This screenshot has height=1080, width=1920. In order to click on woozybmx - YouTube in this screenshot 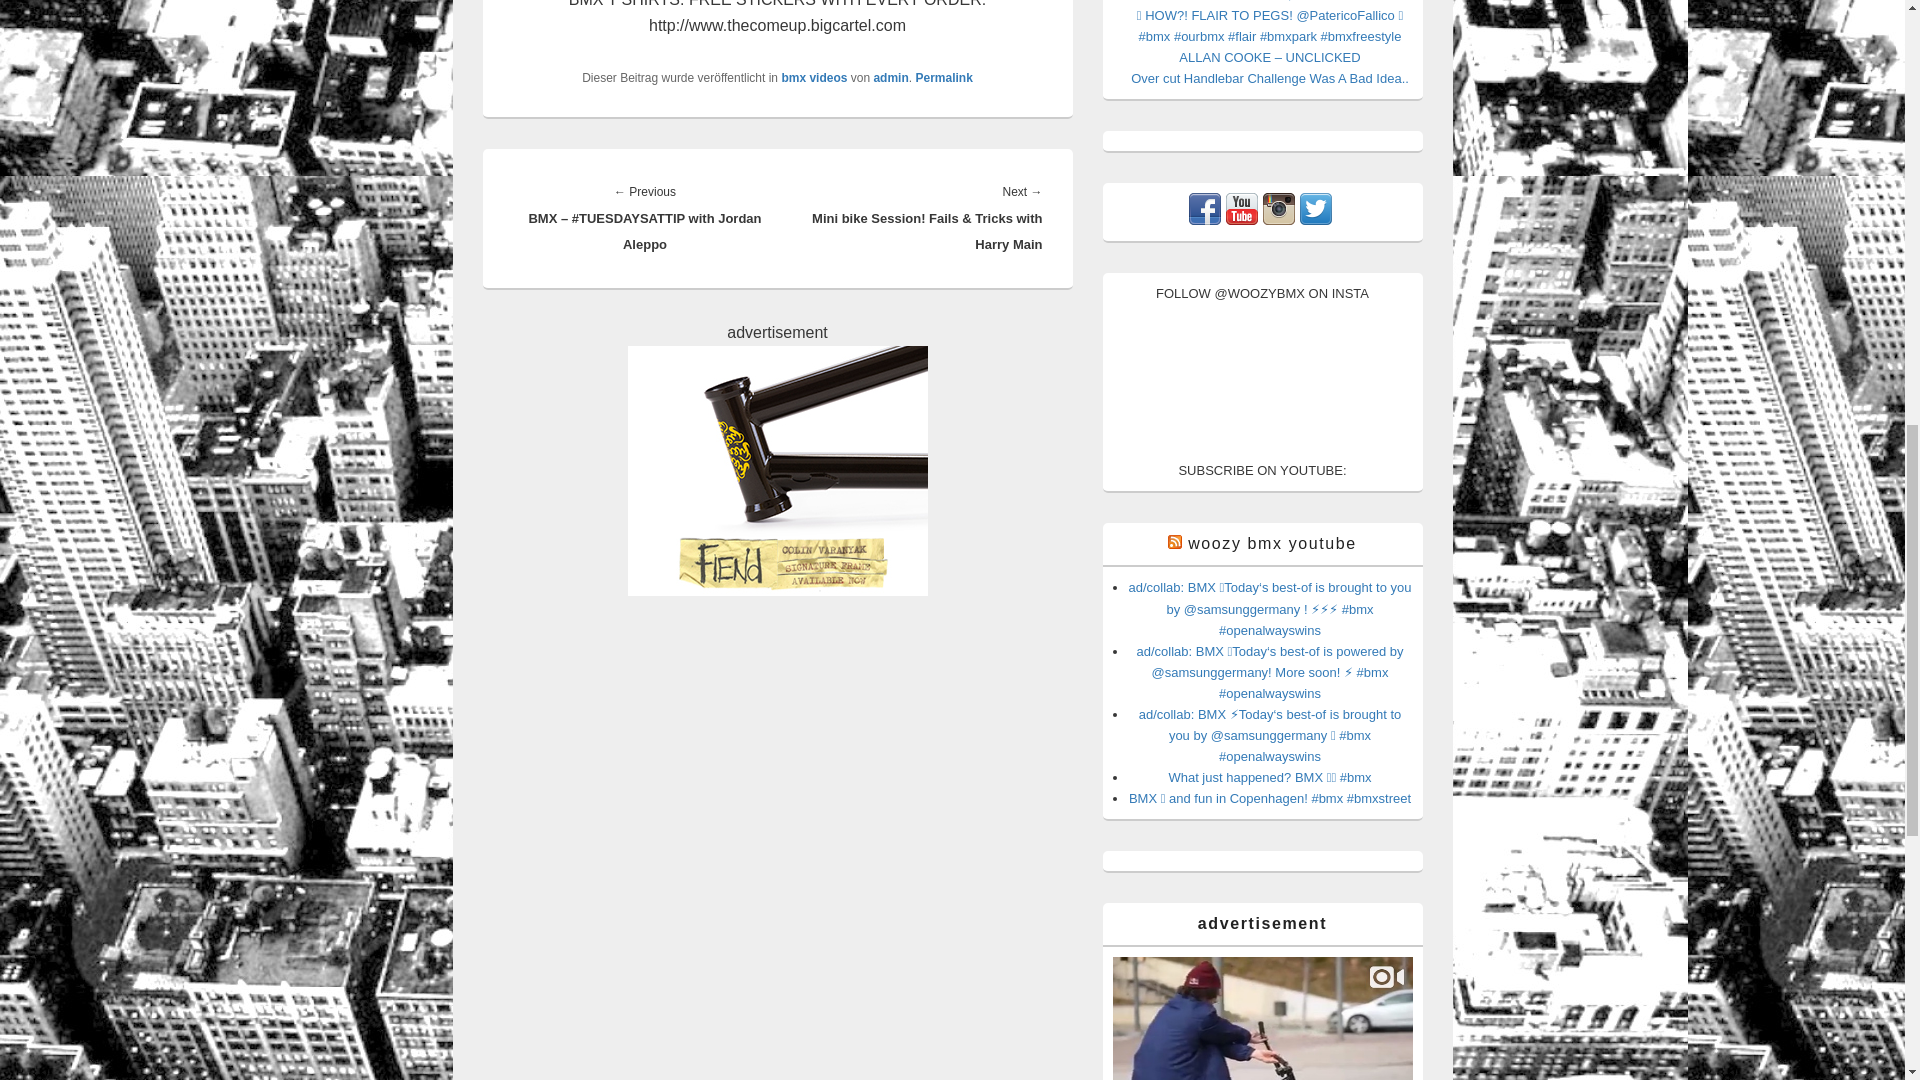, I will do `click(1242, 220)`.